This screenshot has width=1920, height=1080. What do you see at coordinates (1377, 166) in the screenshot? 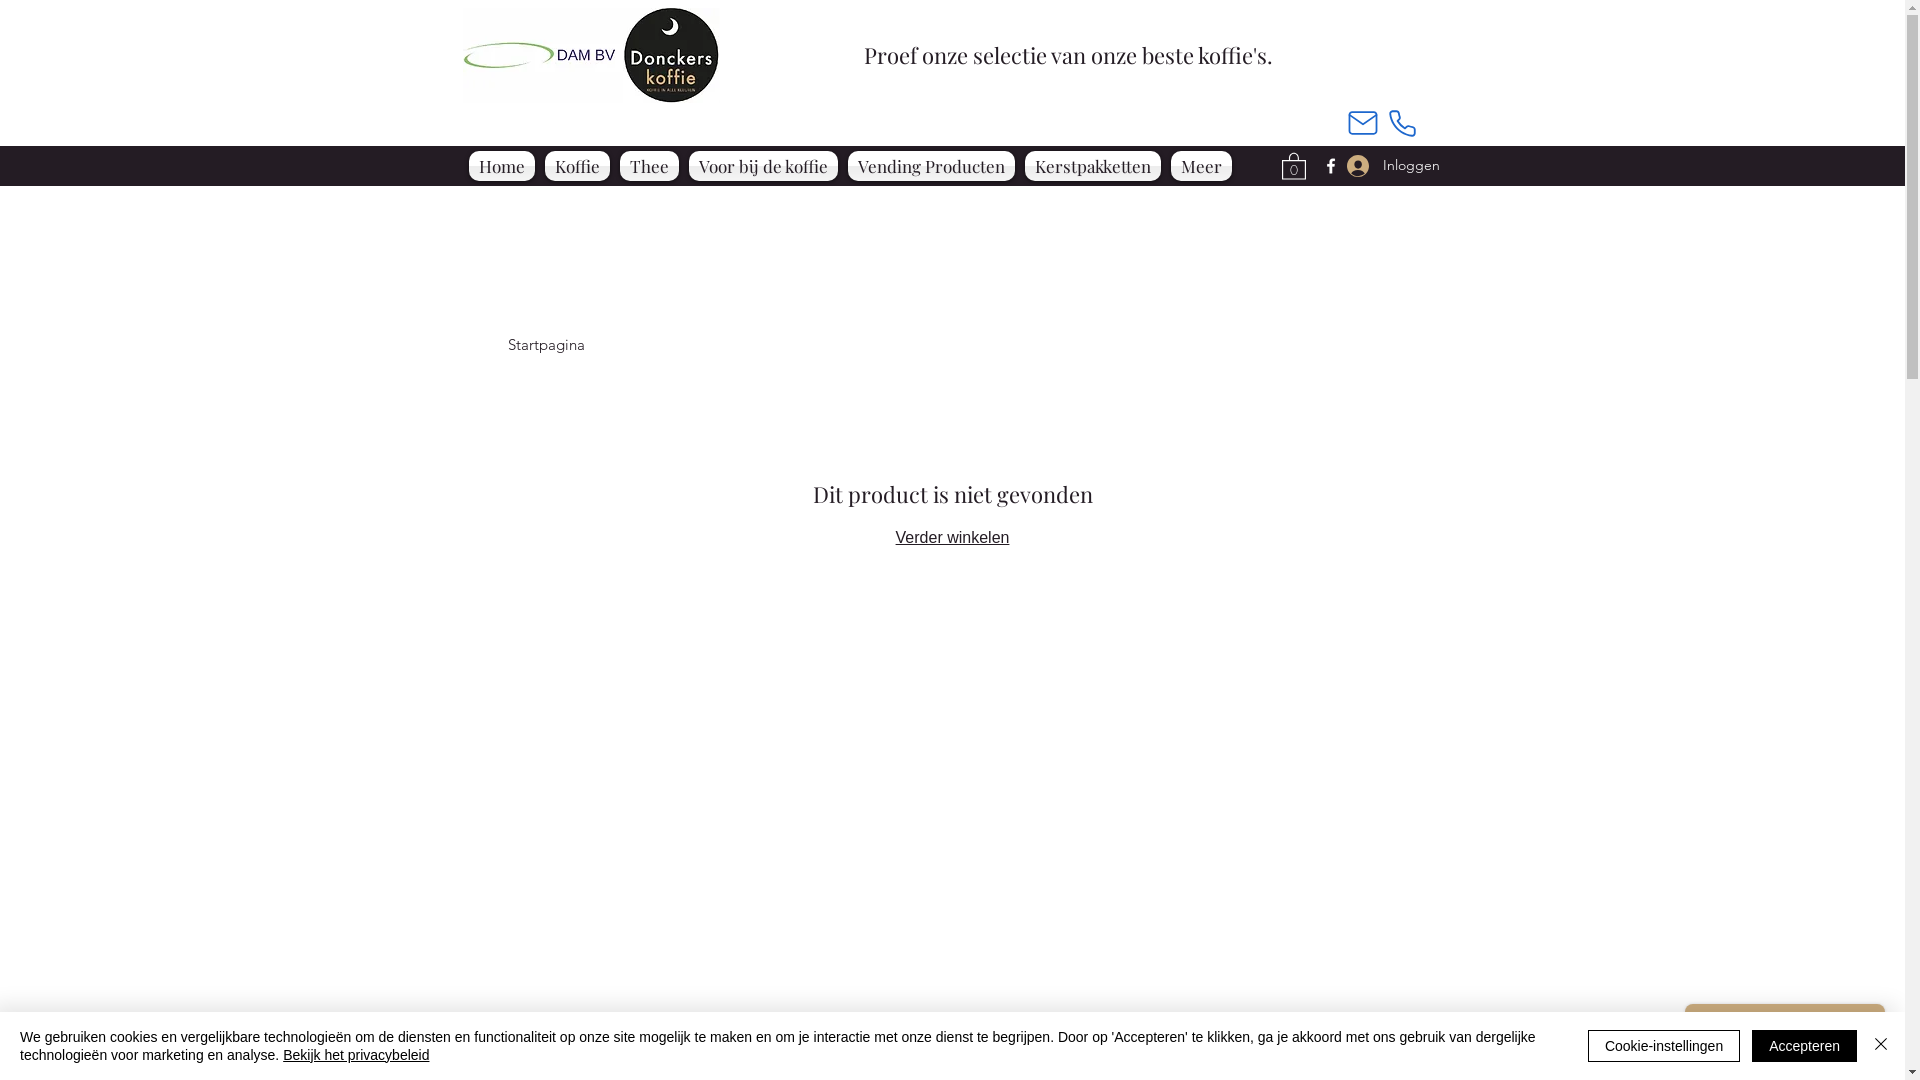
I see `Inloggen` at bounding box center [1377, 166].